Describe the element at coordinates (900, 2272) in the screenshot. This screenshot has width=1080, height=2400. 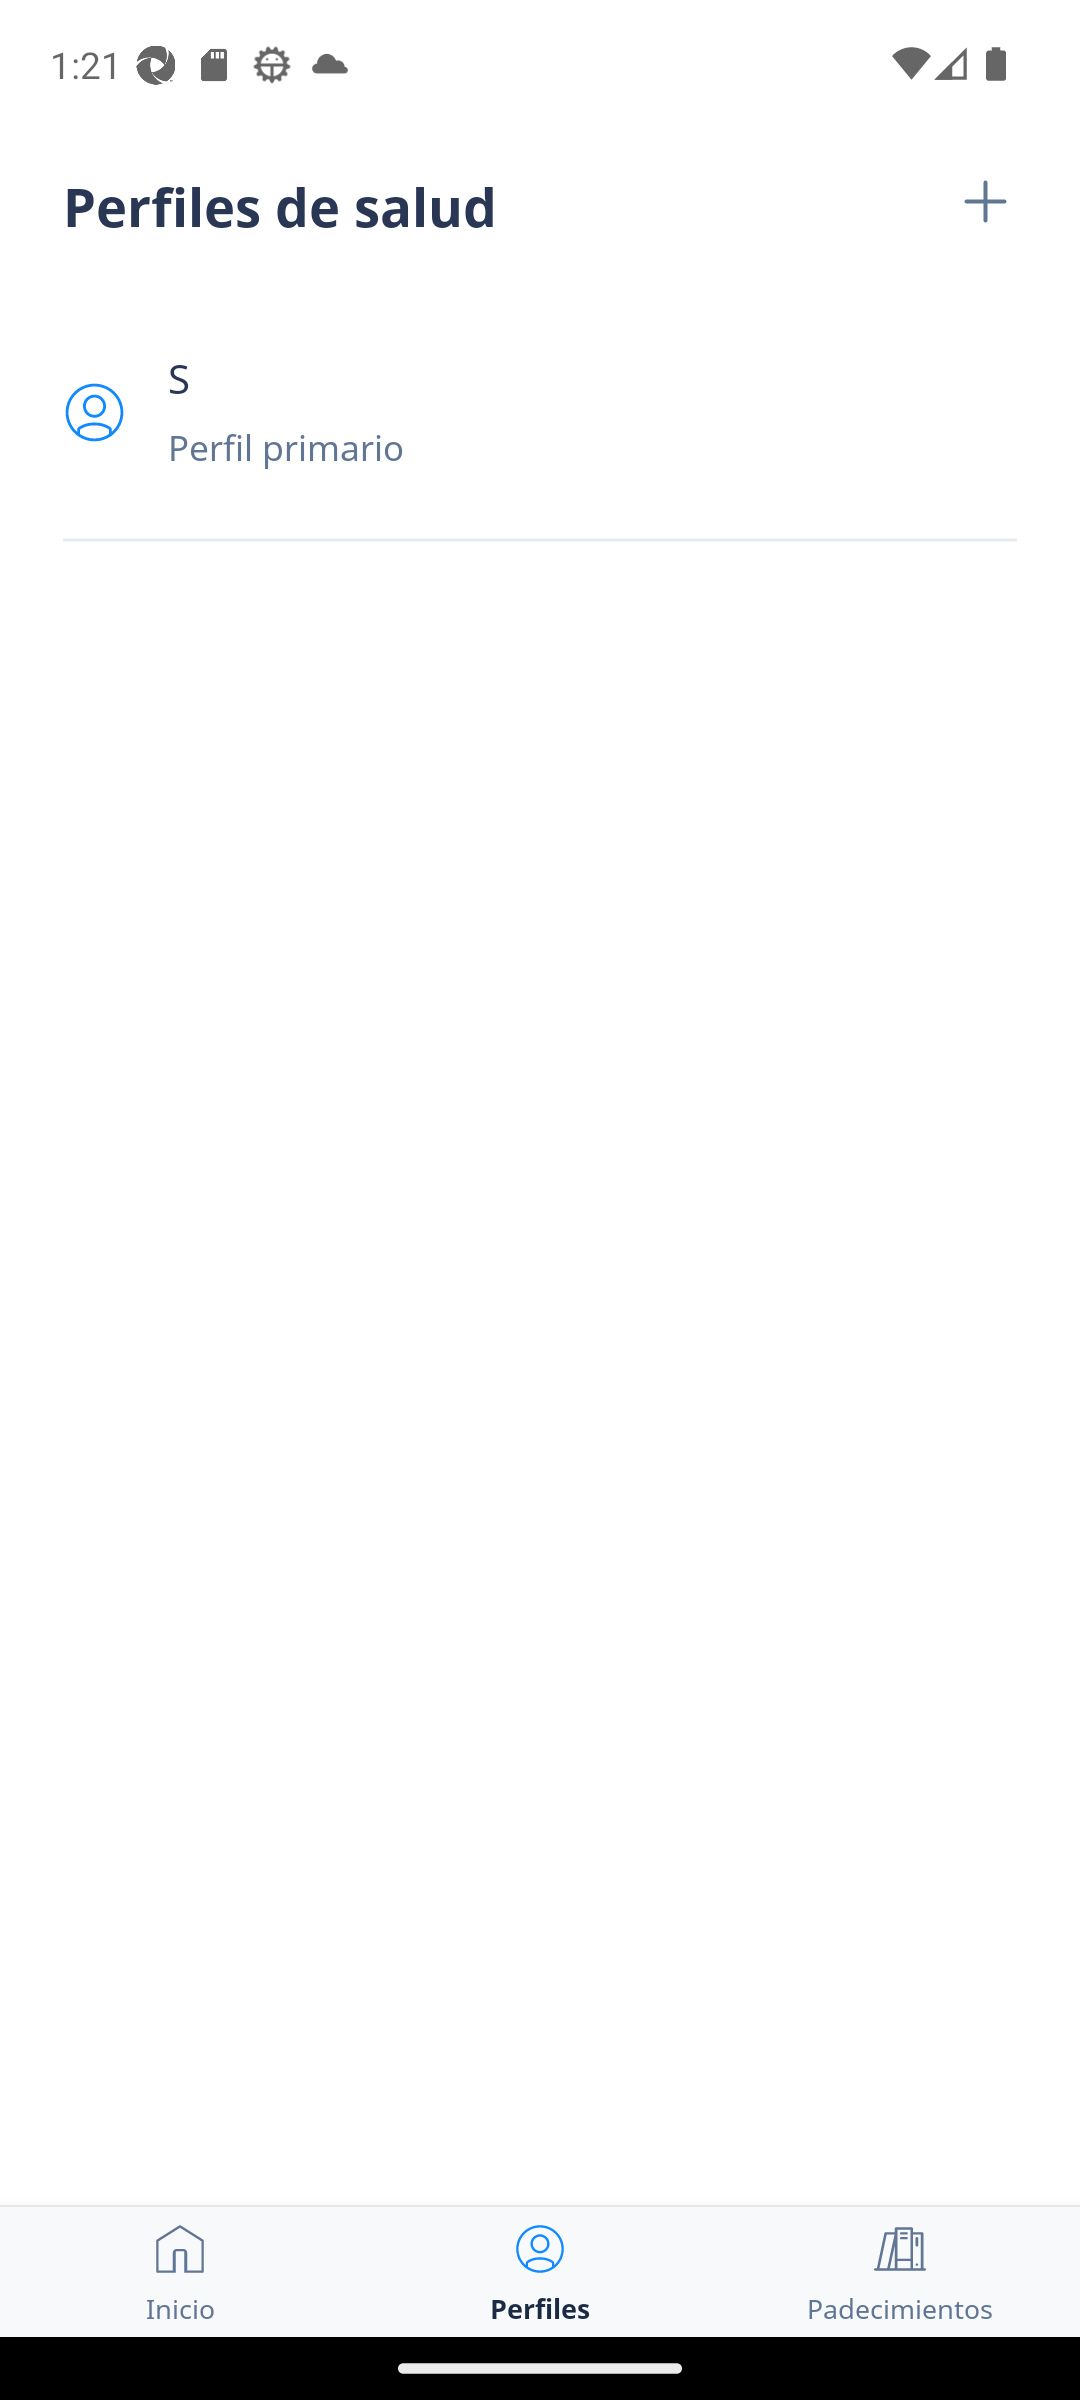
I see `Padecimientos` at that location.